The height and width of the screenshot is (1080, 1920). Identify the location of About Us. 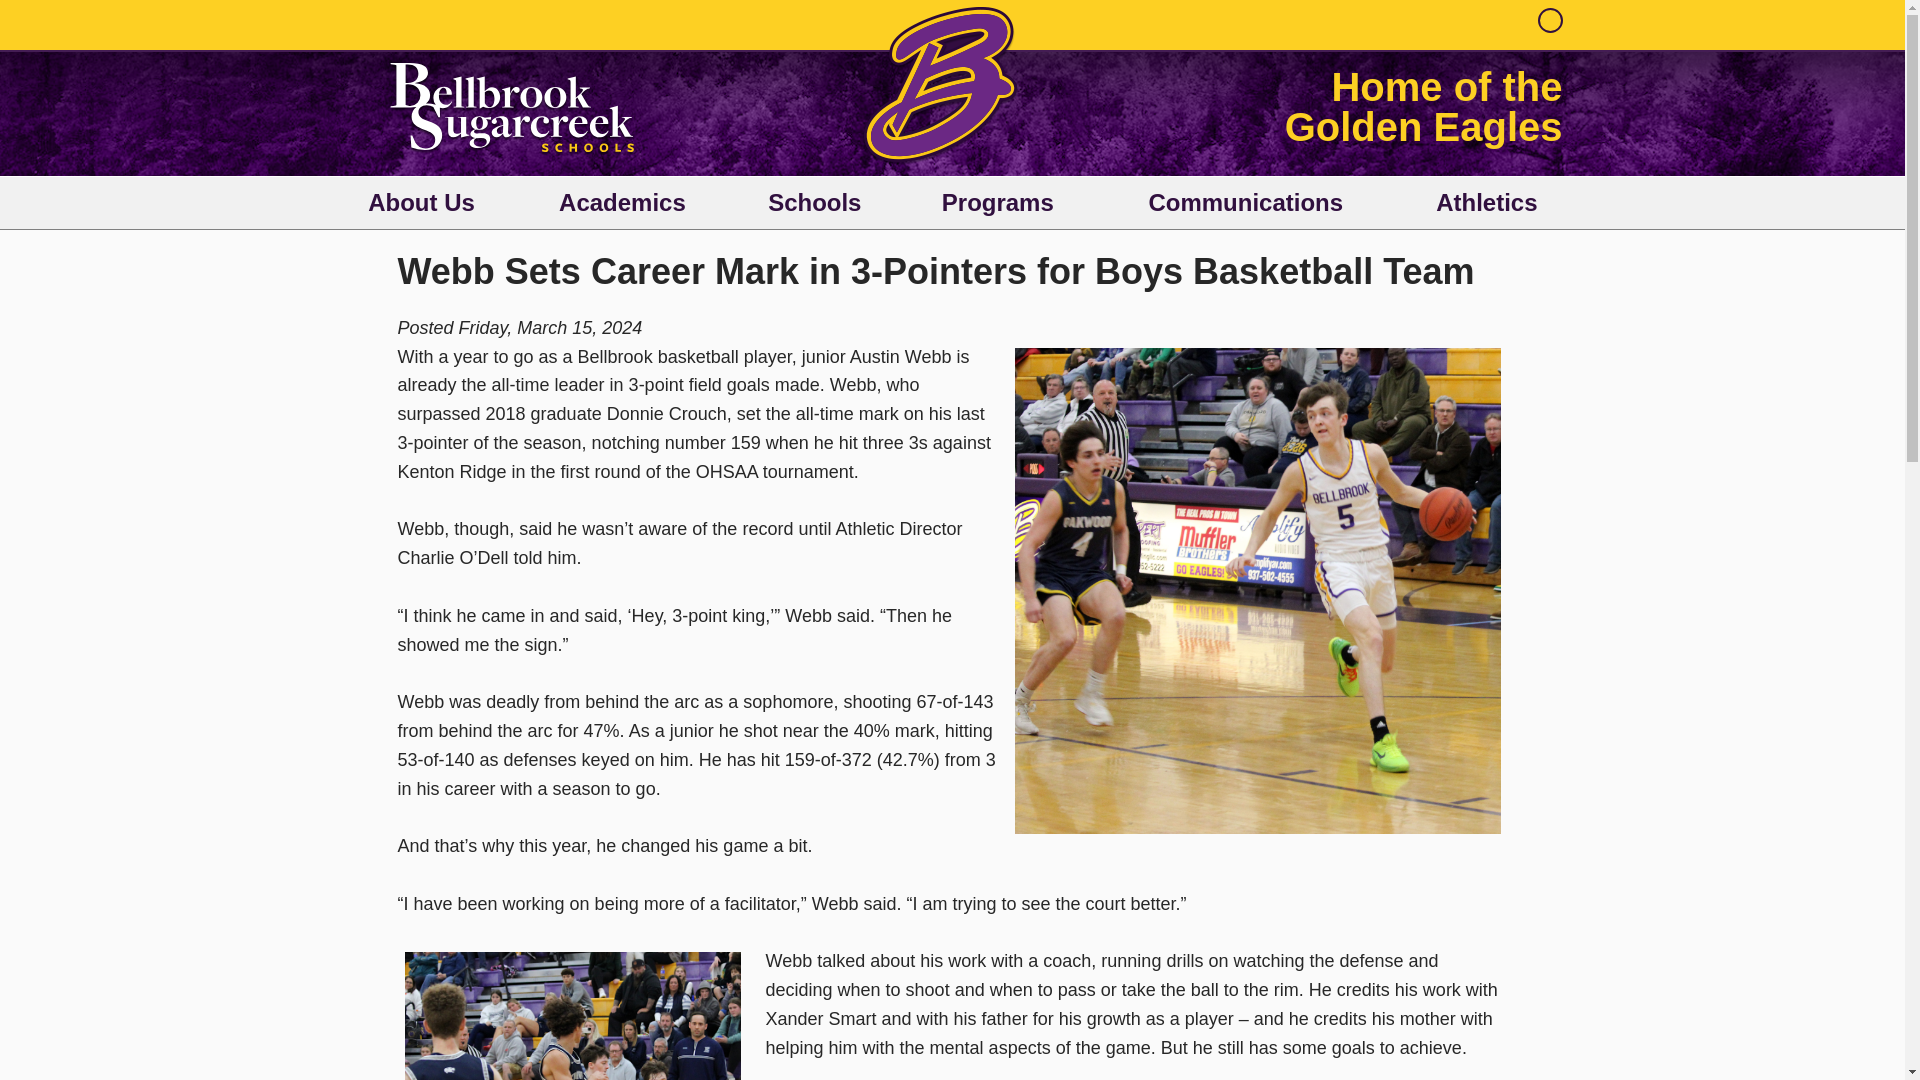
(422, 202).